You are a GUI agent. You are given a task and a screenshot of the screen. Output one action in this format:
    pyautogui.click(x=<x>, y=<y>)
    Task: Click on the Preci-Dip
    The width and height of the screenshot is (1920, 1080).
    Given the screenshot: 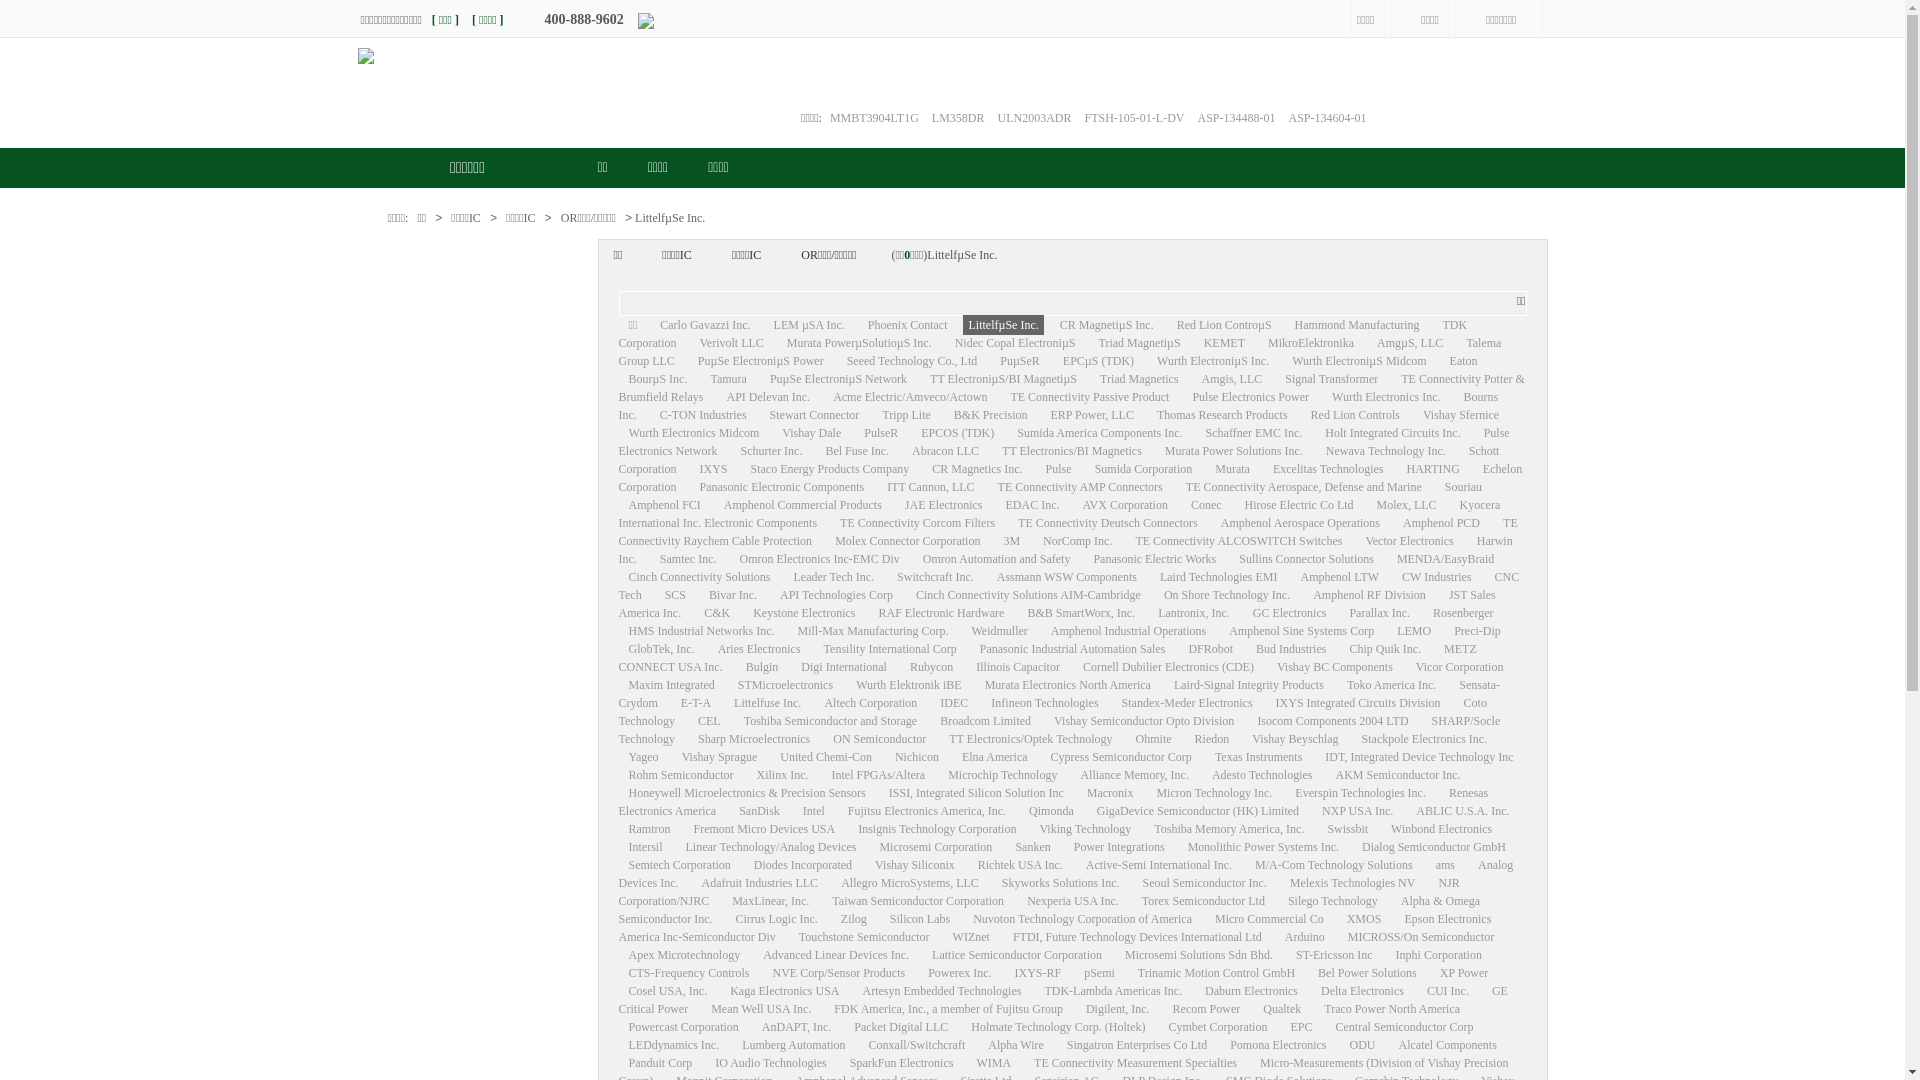 What is the action you would take?
    pyautogui.click(x=1478, y=630)
    